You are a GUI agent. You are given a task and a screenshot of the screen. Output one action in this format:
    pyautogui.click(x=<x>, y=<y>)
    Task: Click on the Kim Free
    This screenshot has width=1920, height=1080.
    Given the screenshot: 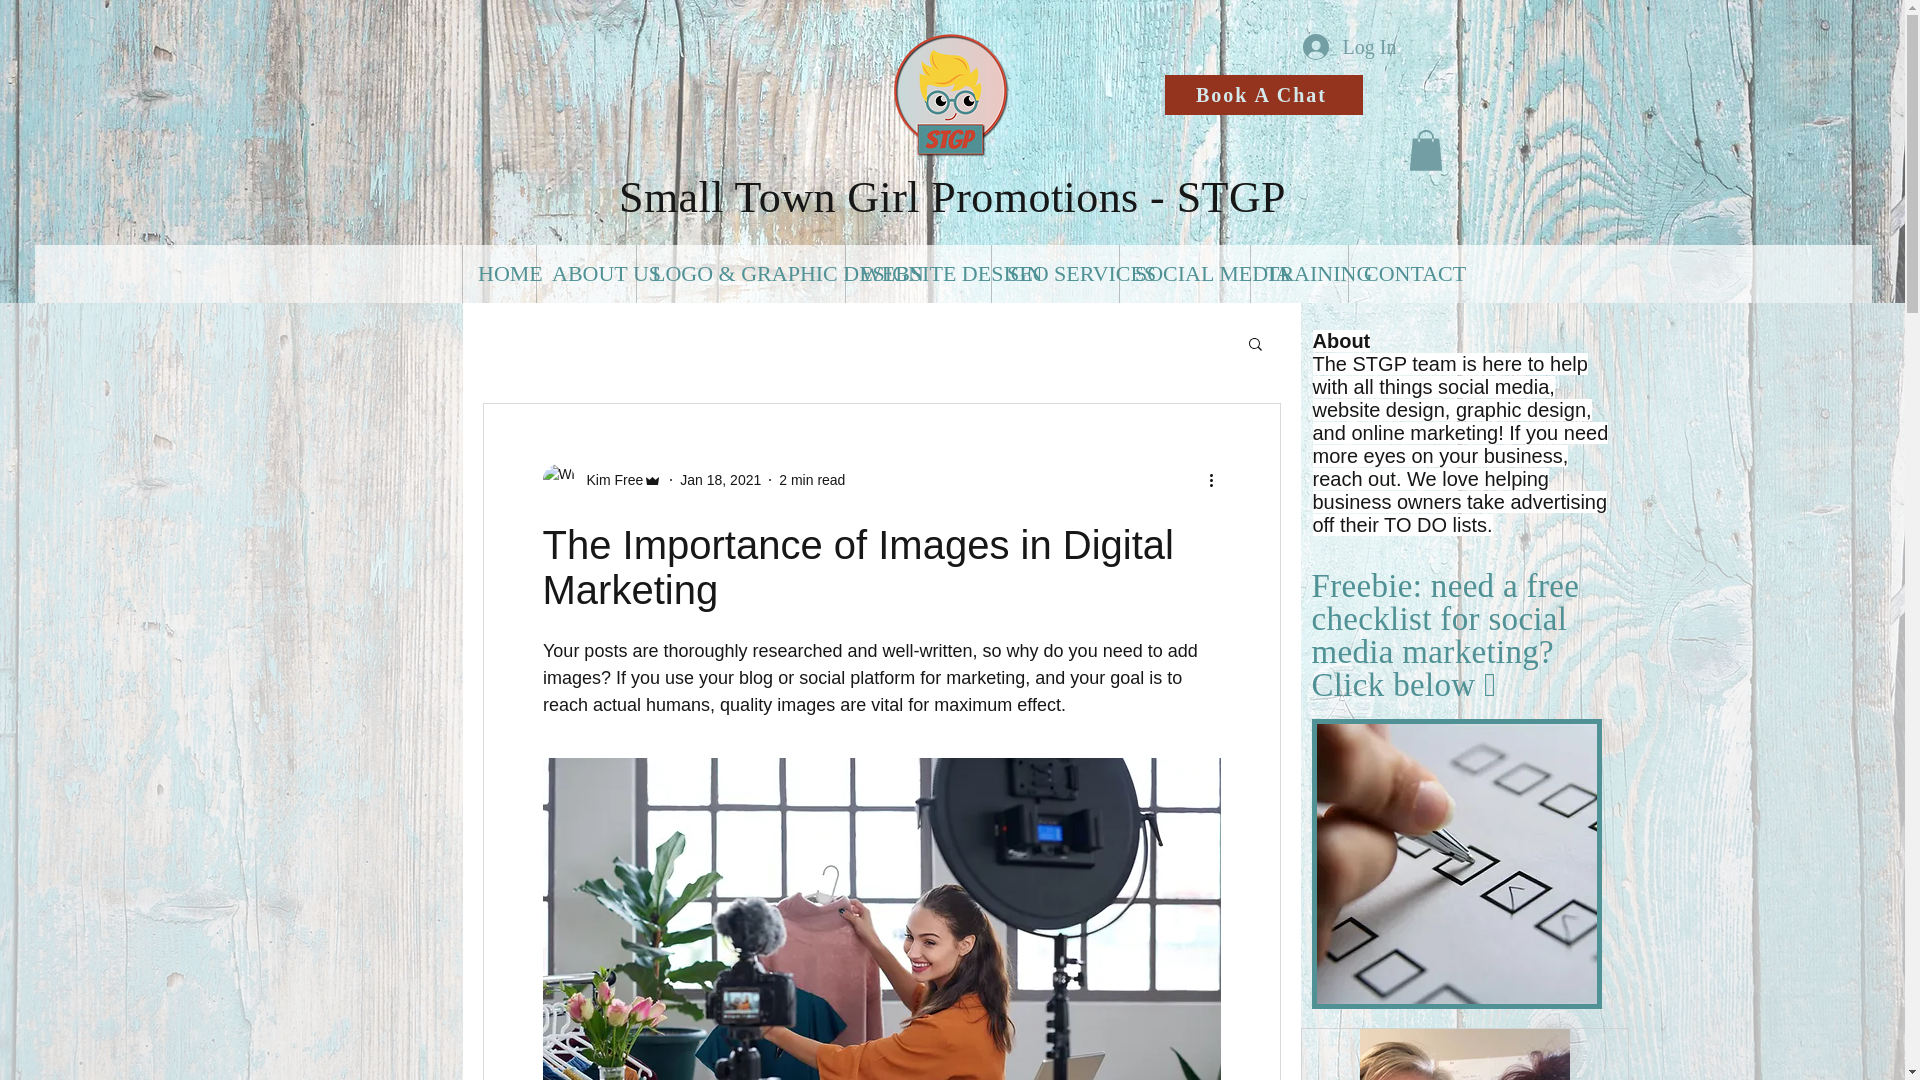 What is the action you would take?
    pyautogui.click(x=602, y=480)
    